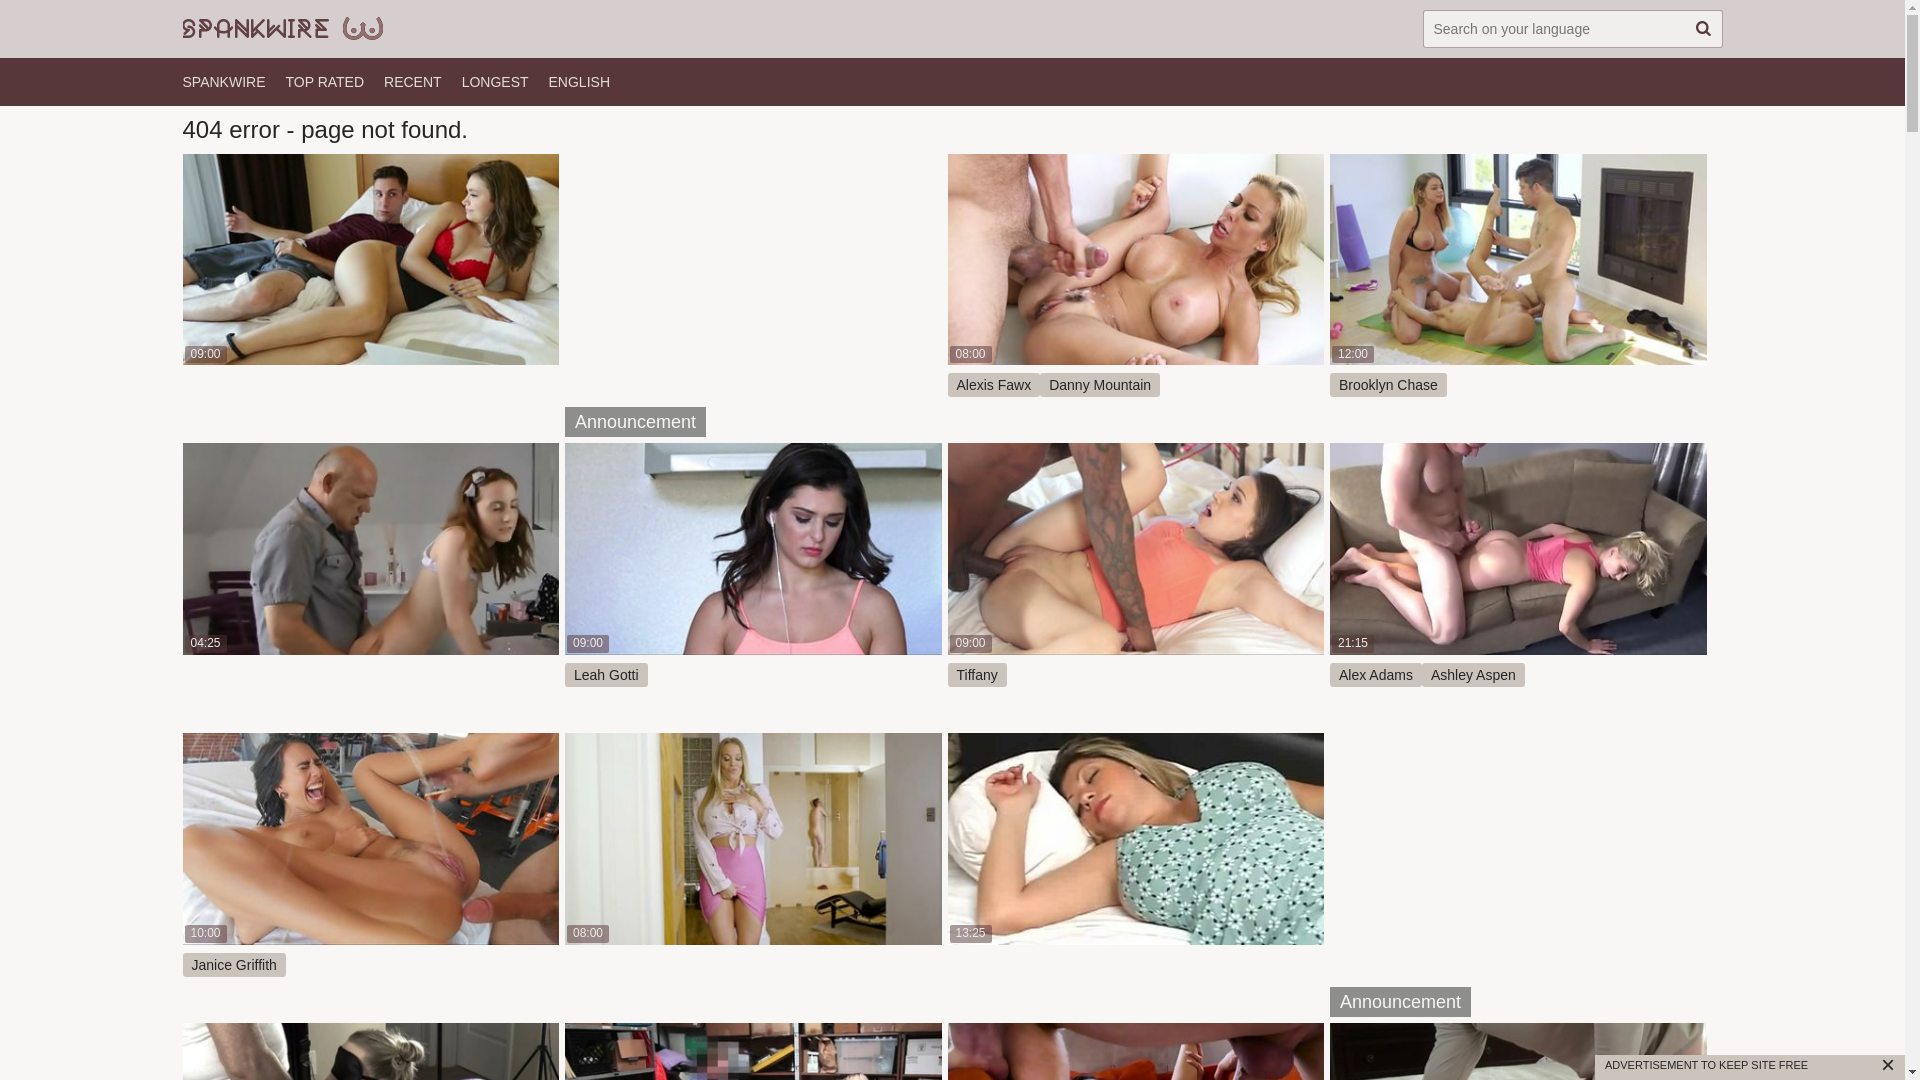  I want to click on Alex Adams, so click(1376, 675).